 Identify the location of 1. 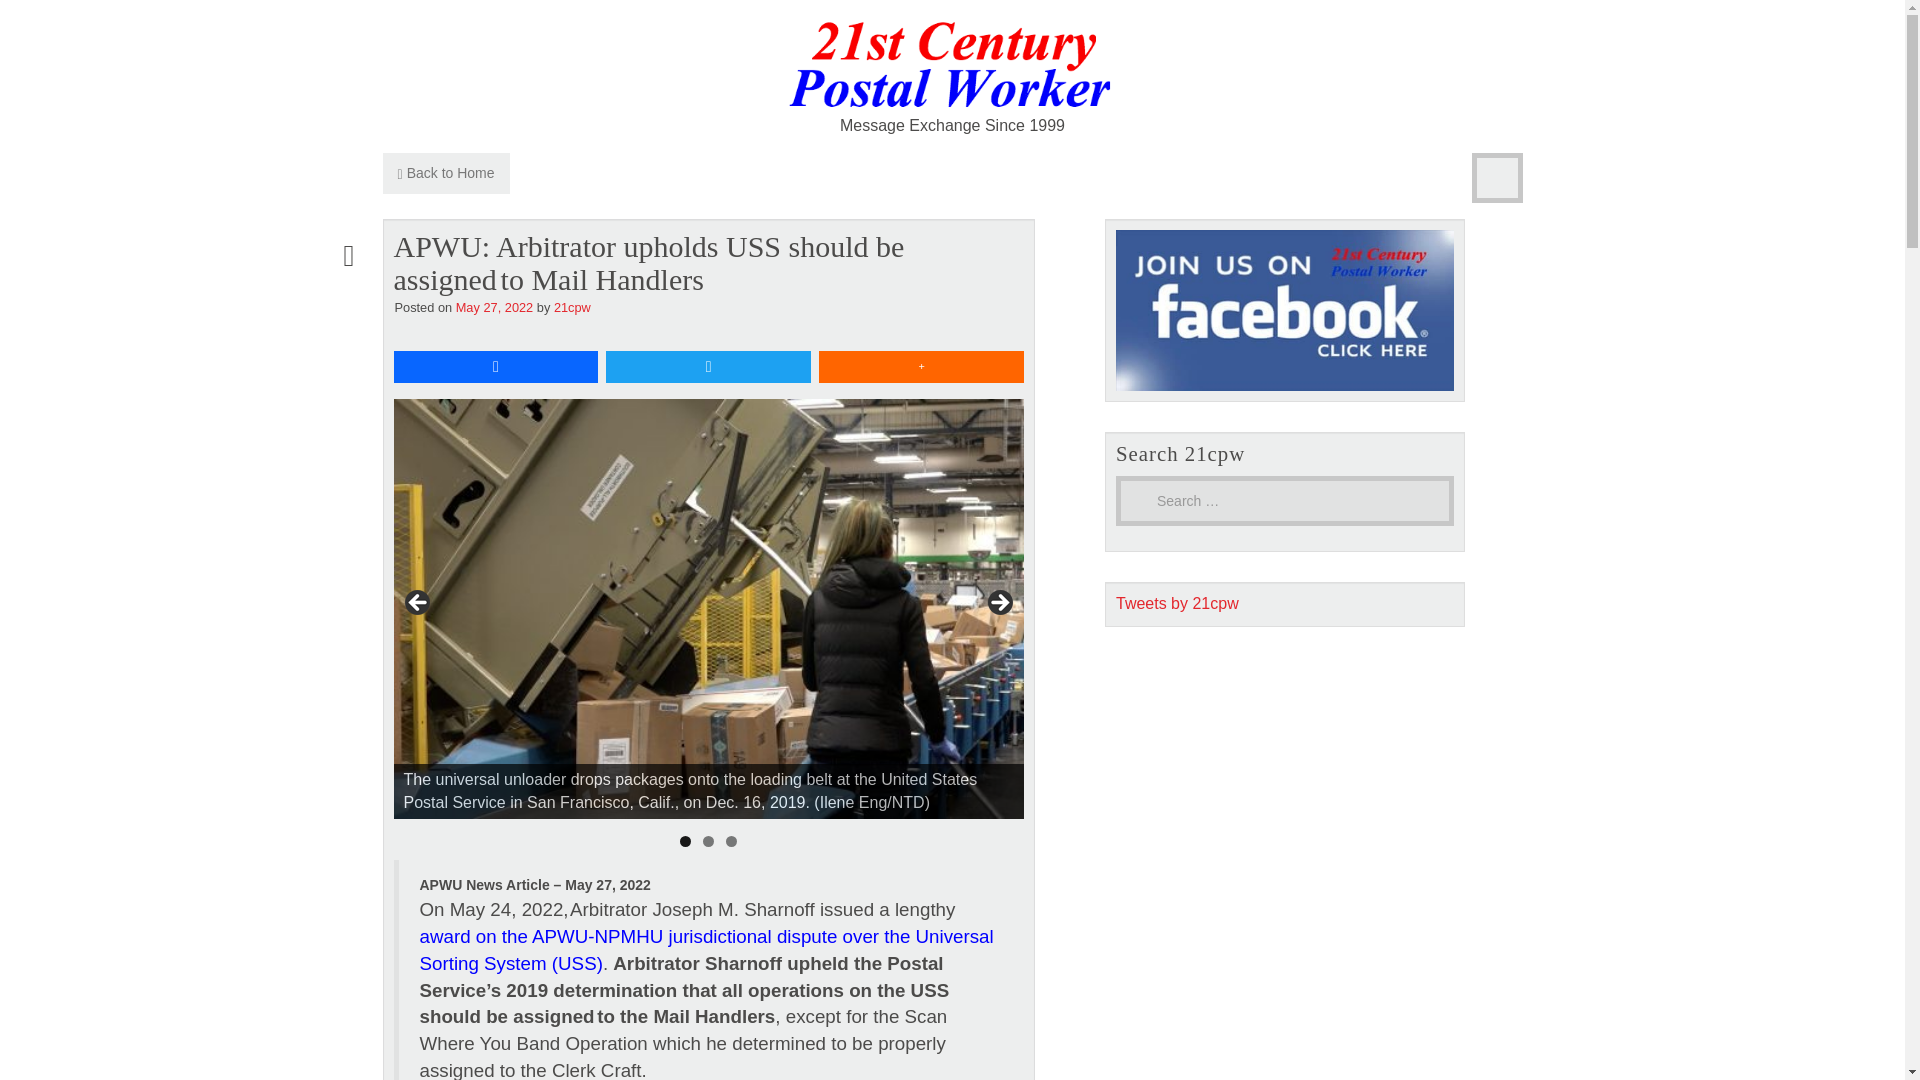
(685, 840).